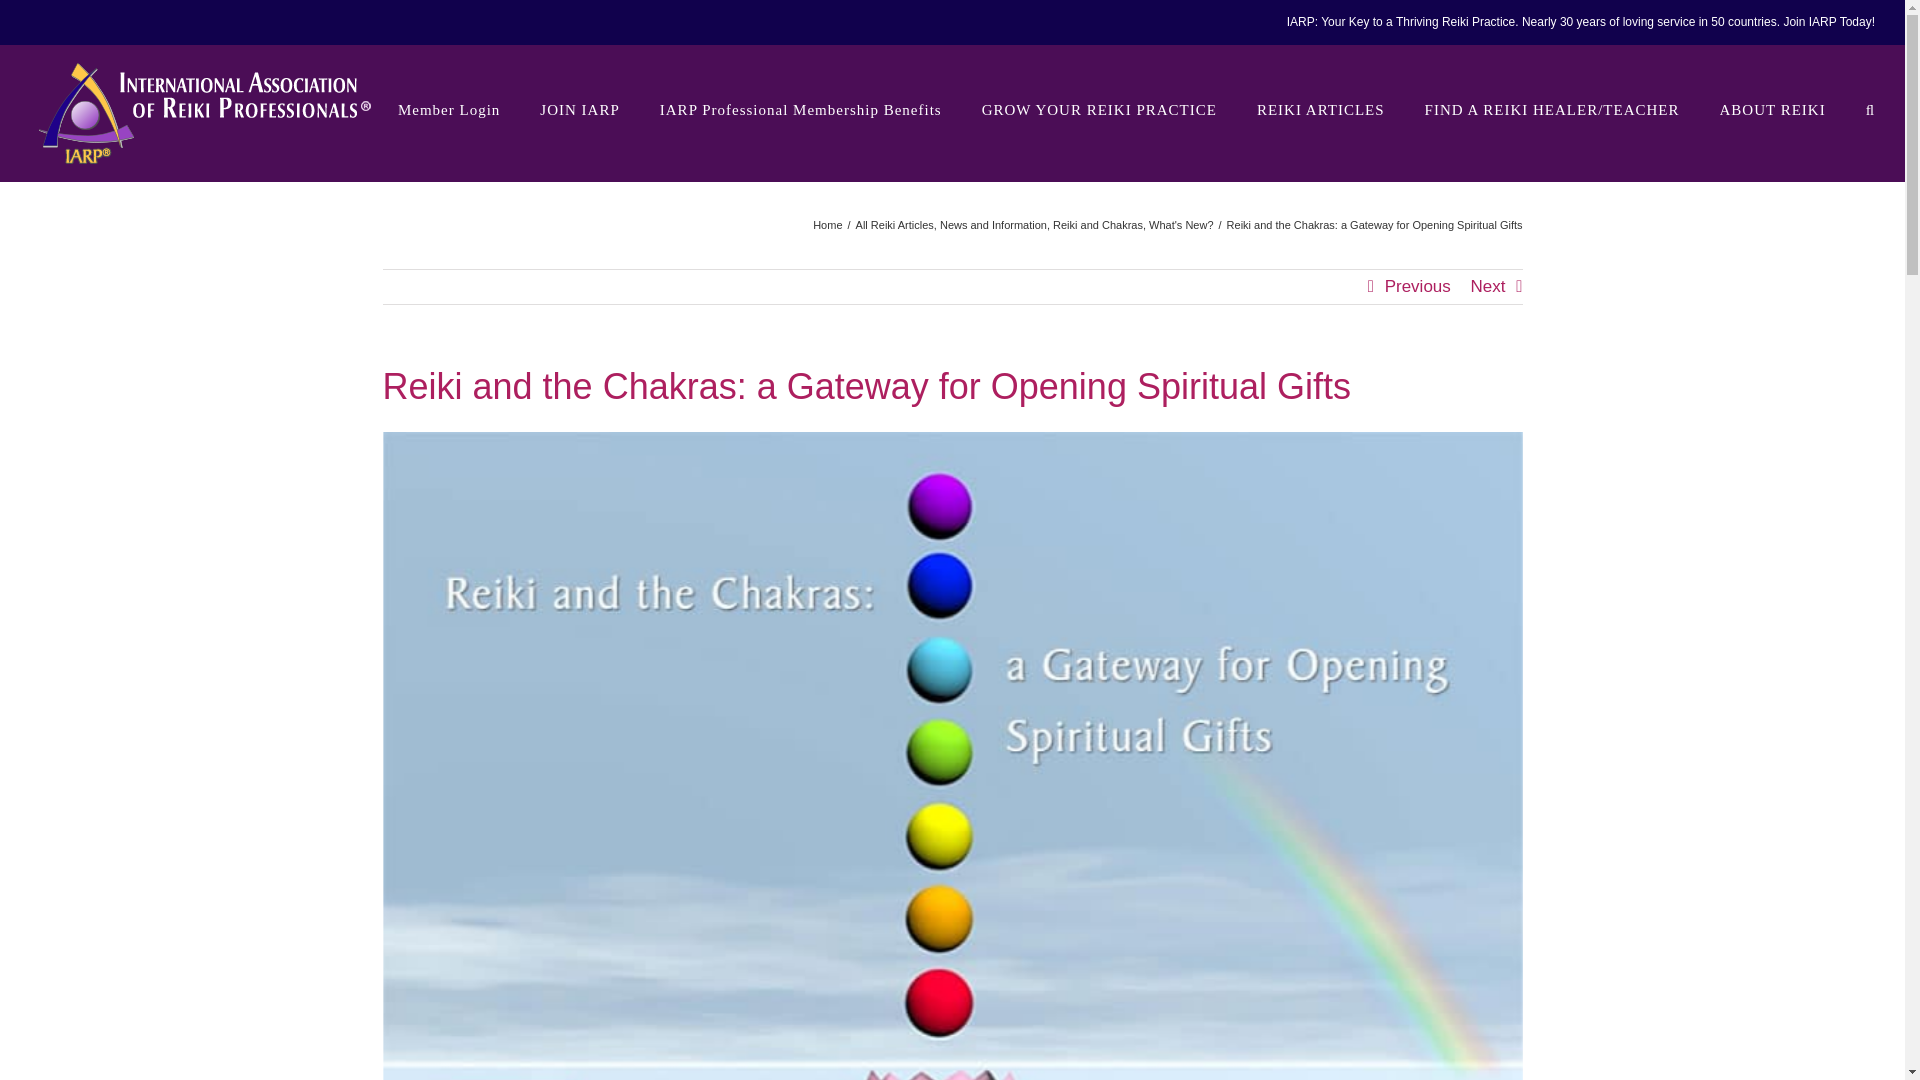 The width and height of the screenshot is (1920, 1080). Describe the element at coordinates (448, 110) in the screenshot. I see `Member Login` at that location.